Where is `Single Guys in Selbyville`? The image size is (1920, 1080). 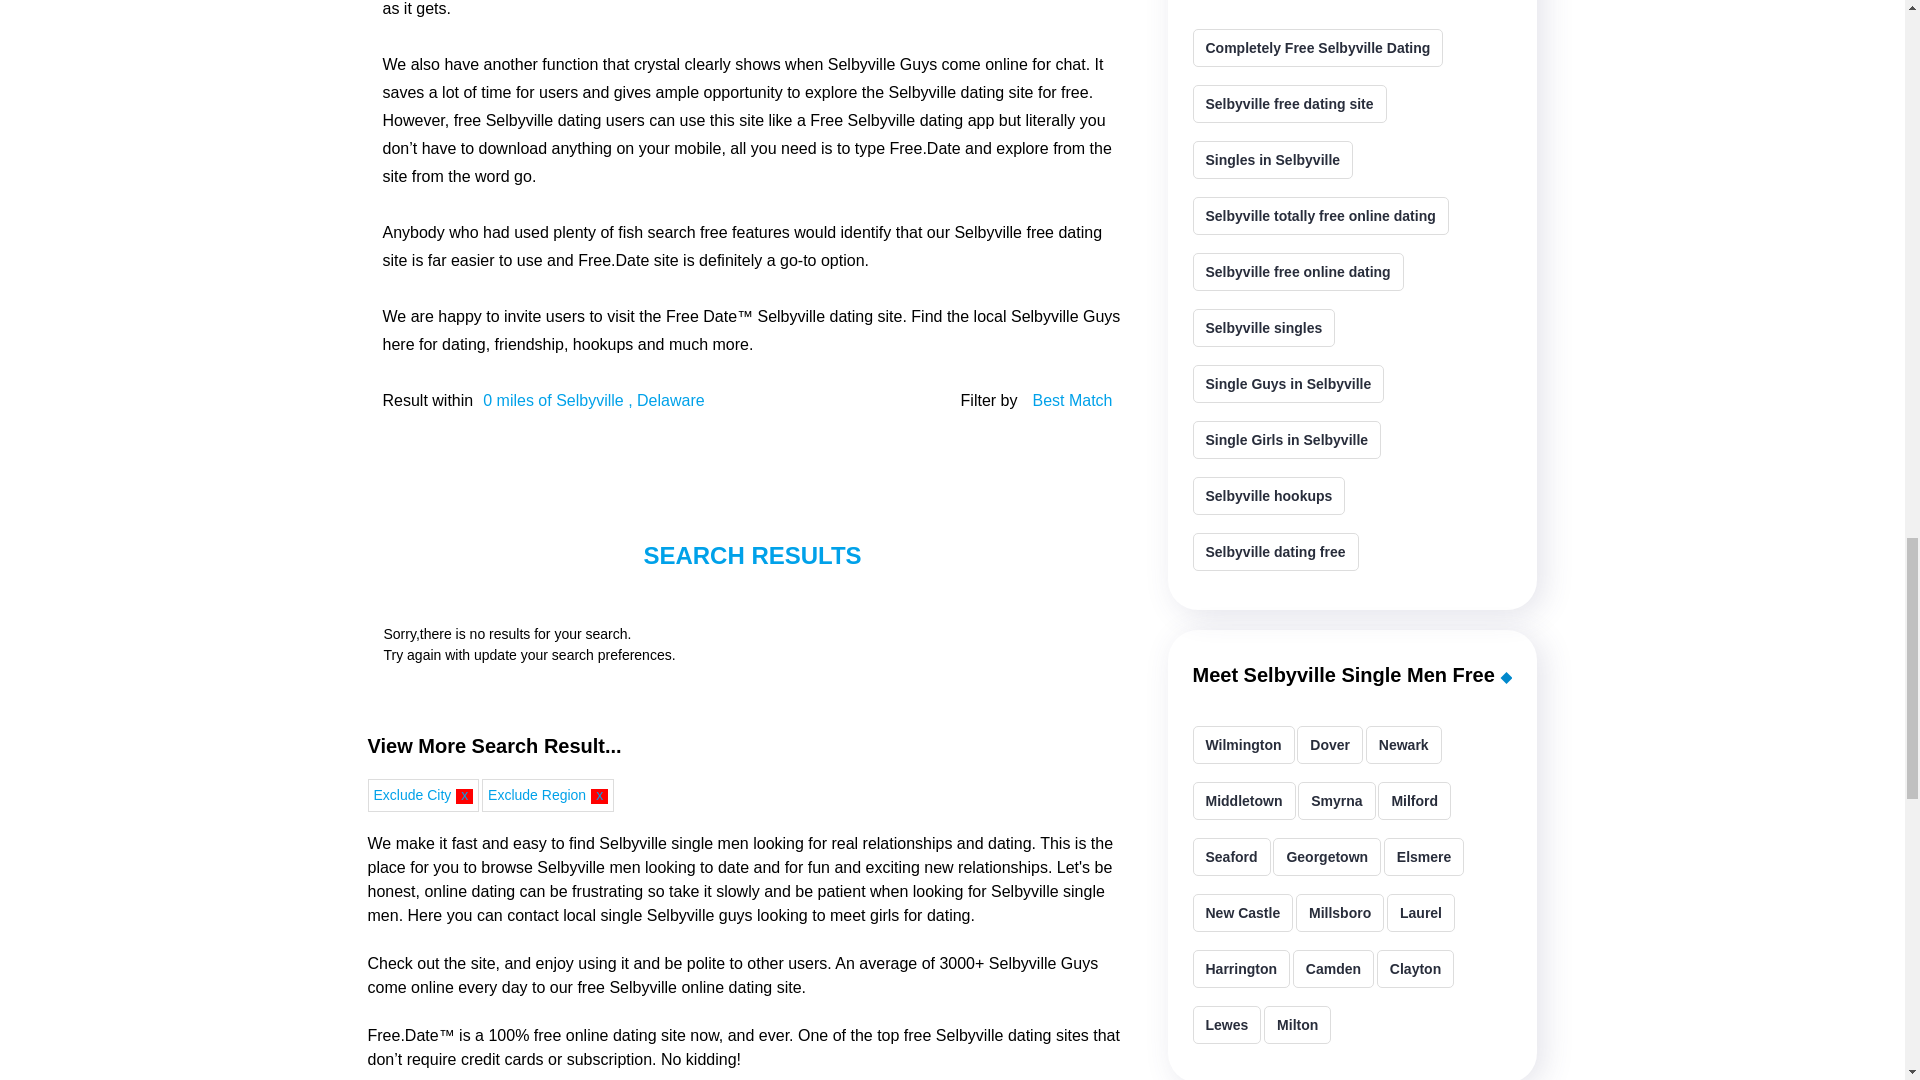
Single Guys in Selbyville is located at coordinates (1288, 384).